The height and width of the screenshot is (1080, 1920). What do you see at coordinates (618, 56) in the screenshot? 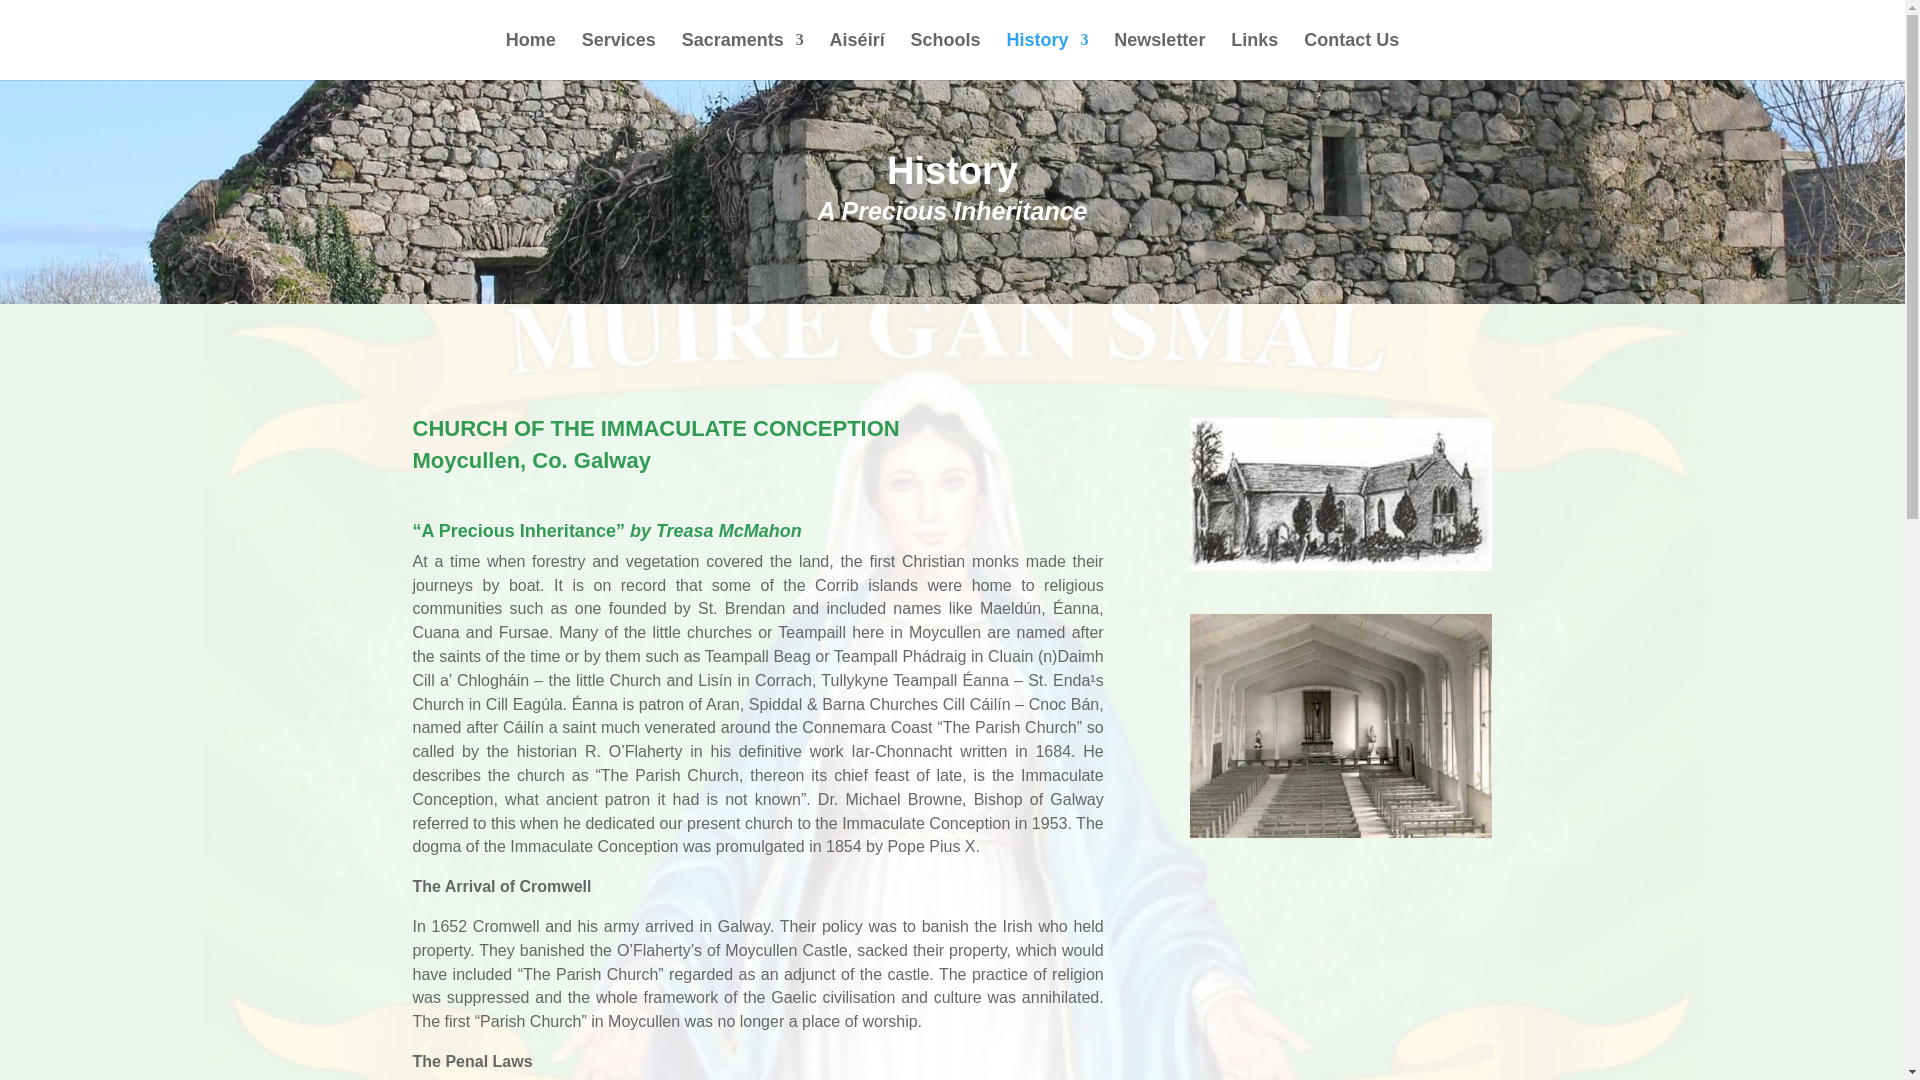
I see `Services` at bounding box center [618, 56].